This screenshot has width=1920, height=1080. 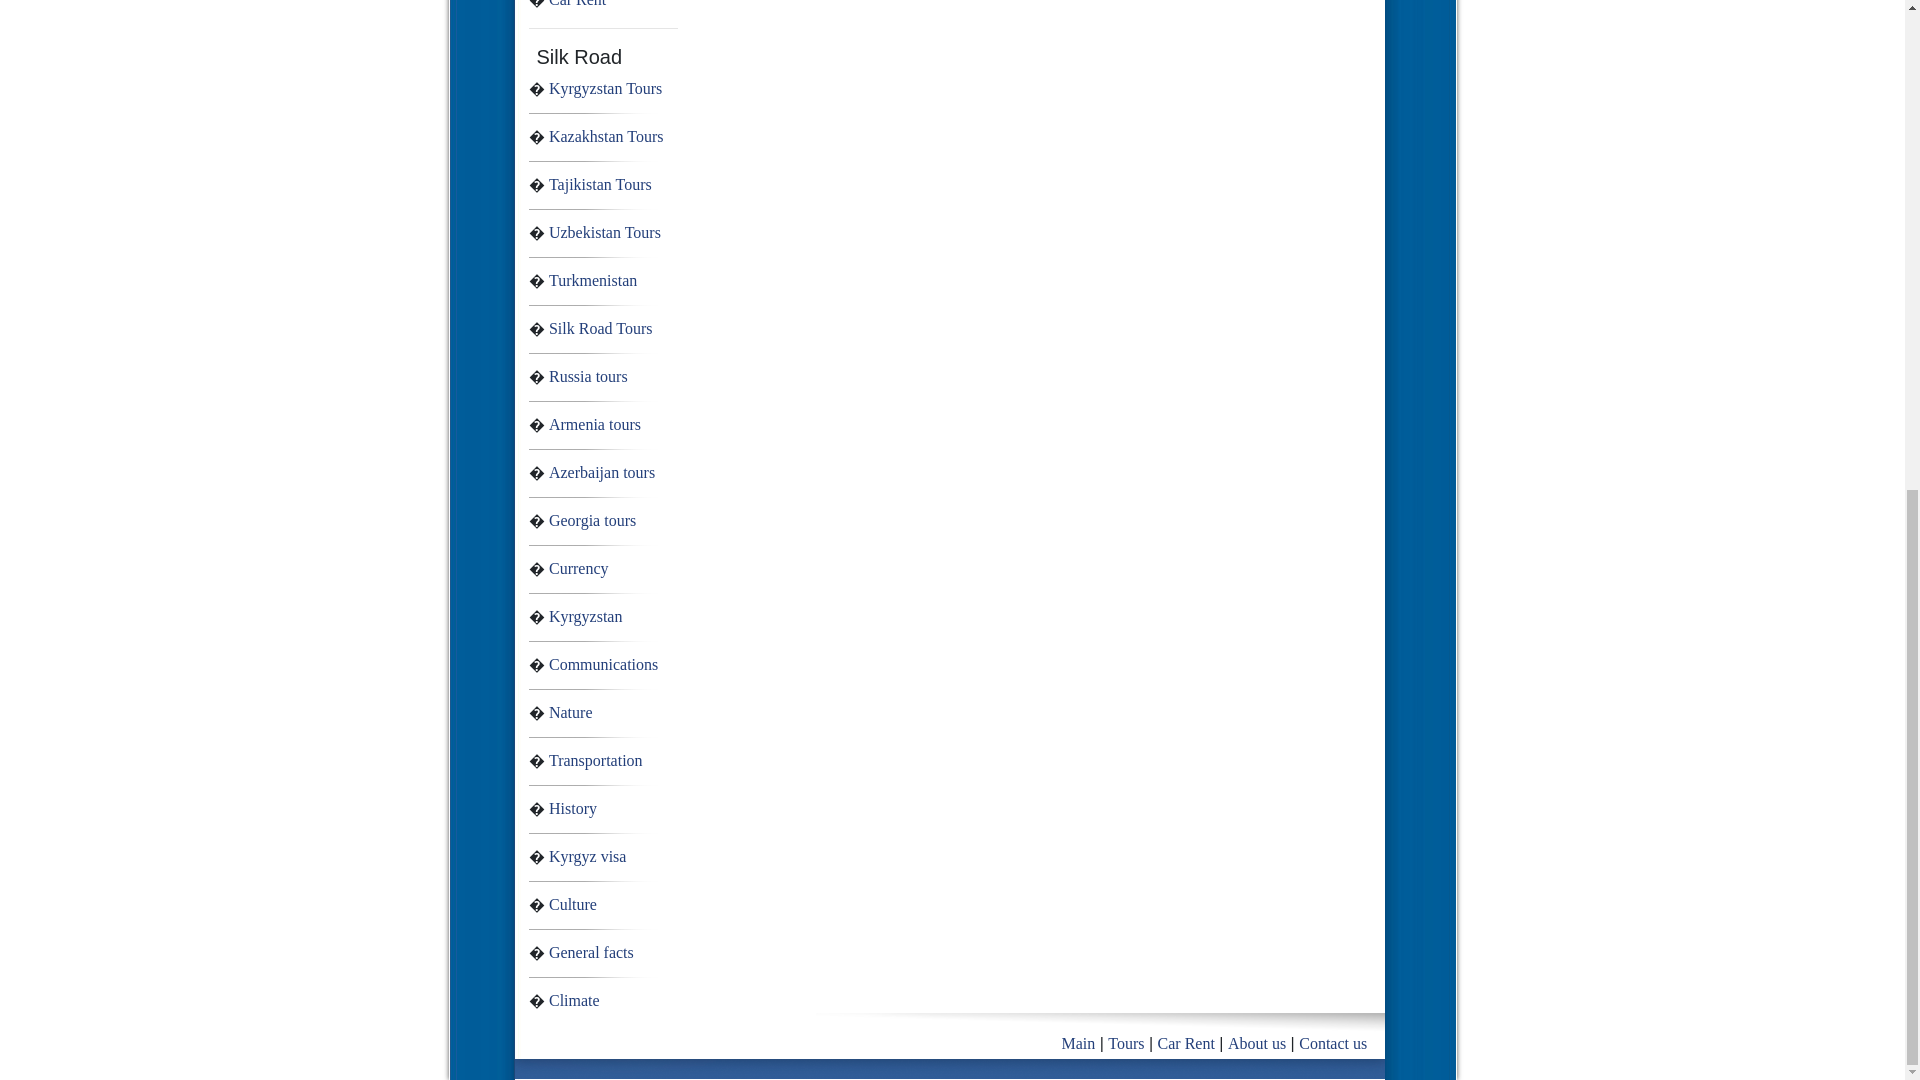 I want to click on Georgia tours, so click(x=592, y=520).